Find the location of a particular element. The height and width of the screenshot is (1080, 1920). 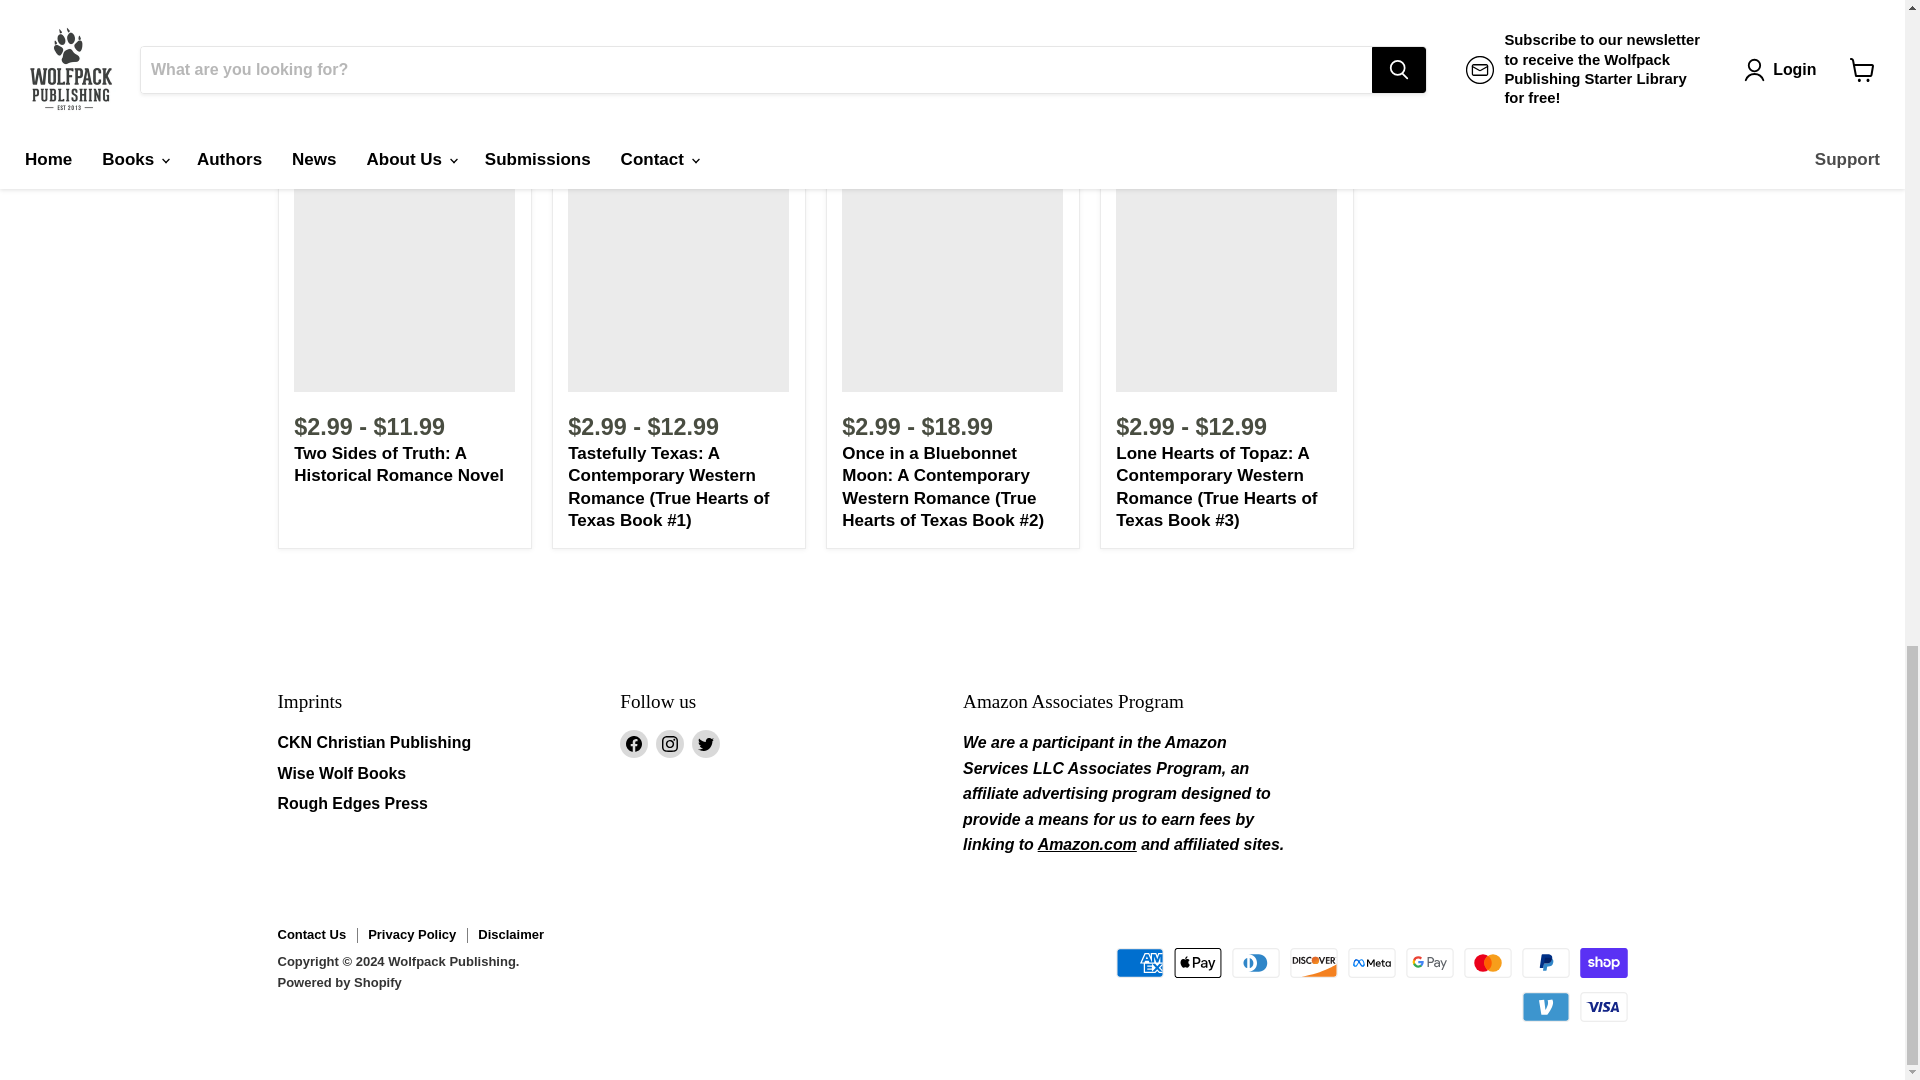

Instagram is located at coordinates (670, 744).